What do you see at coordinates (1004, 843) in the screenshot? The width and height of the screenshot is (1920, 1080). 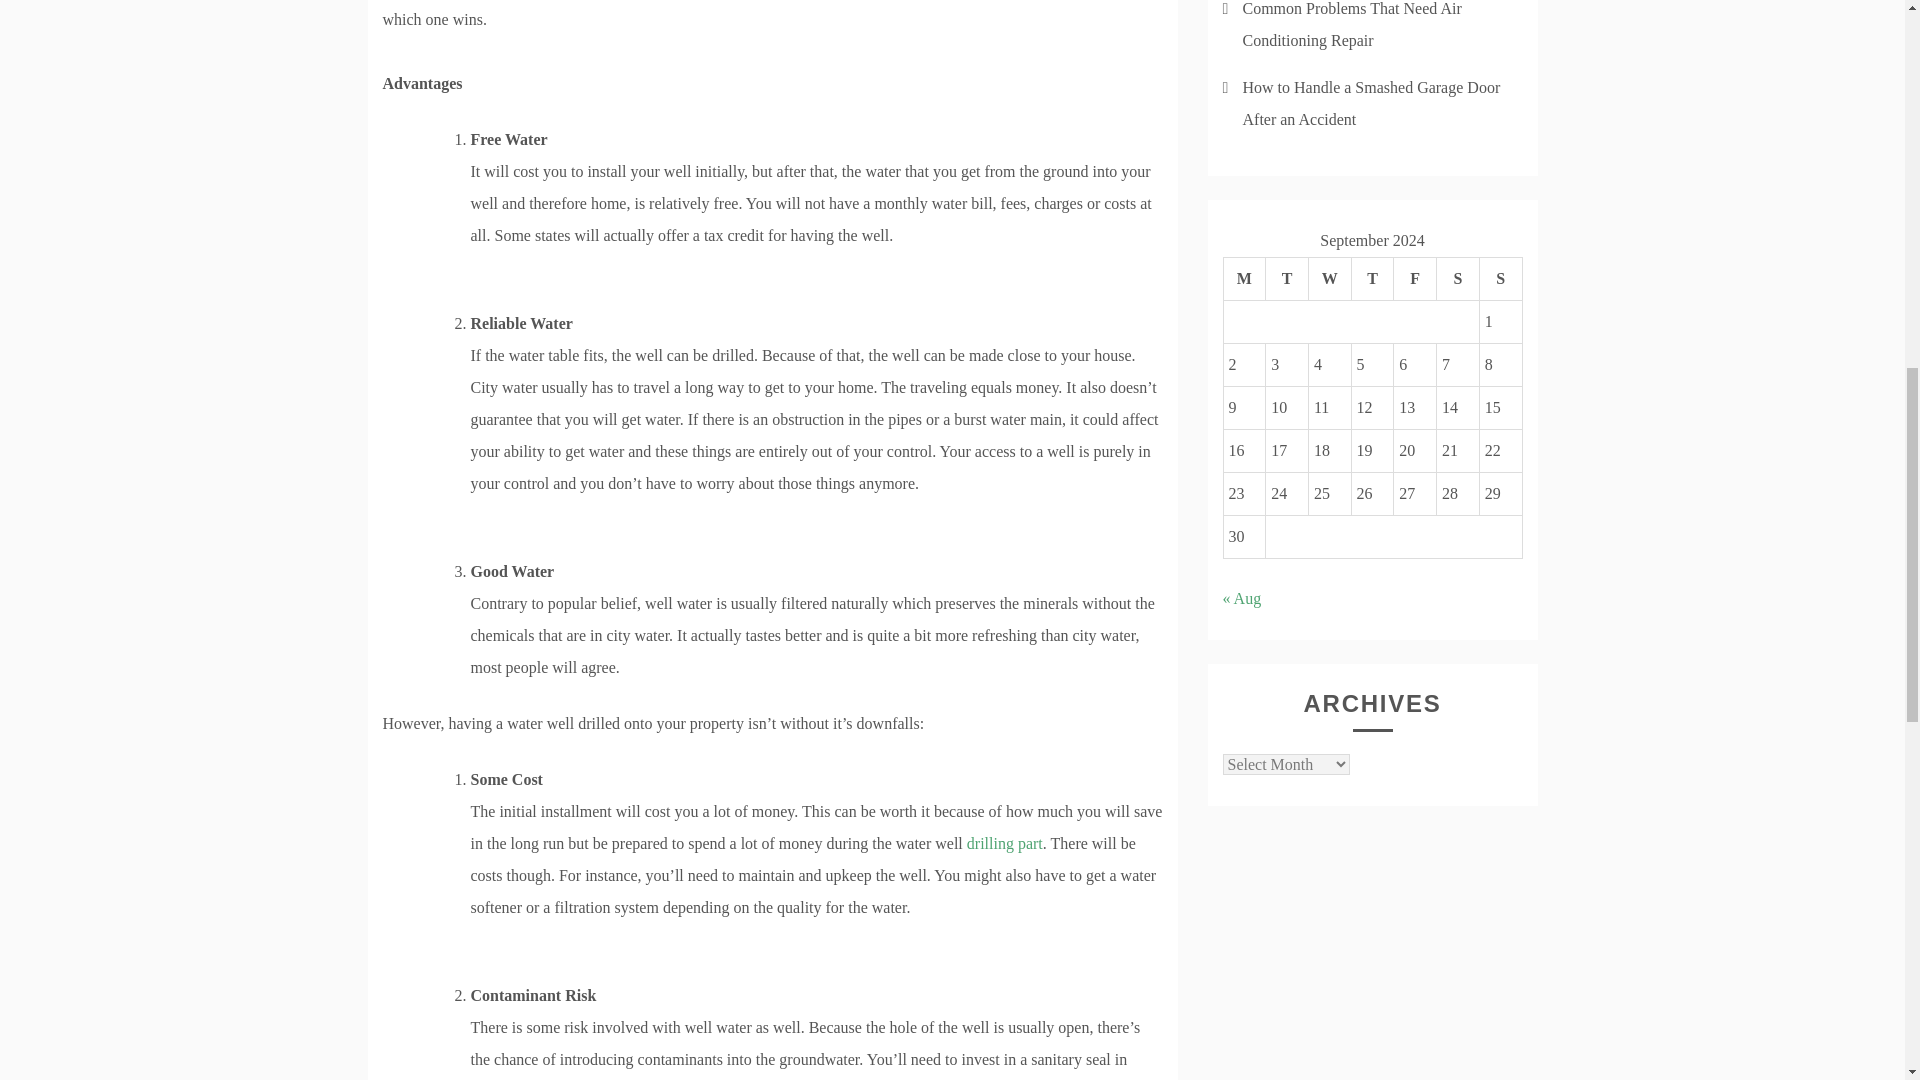 I see `drilling part` at bounding box center [1004, 843].